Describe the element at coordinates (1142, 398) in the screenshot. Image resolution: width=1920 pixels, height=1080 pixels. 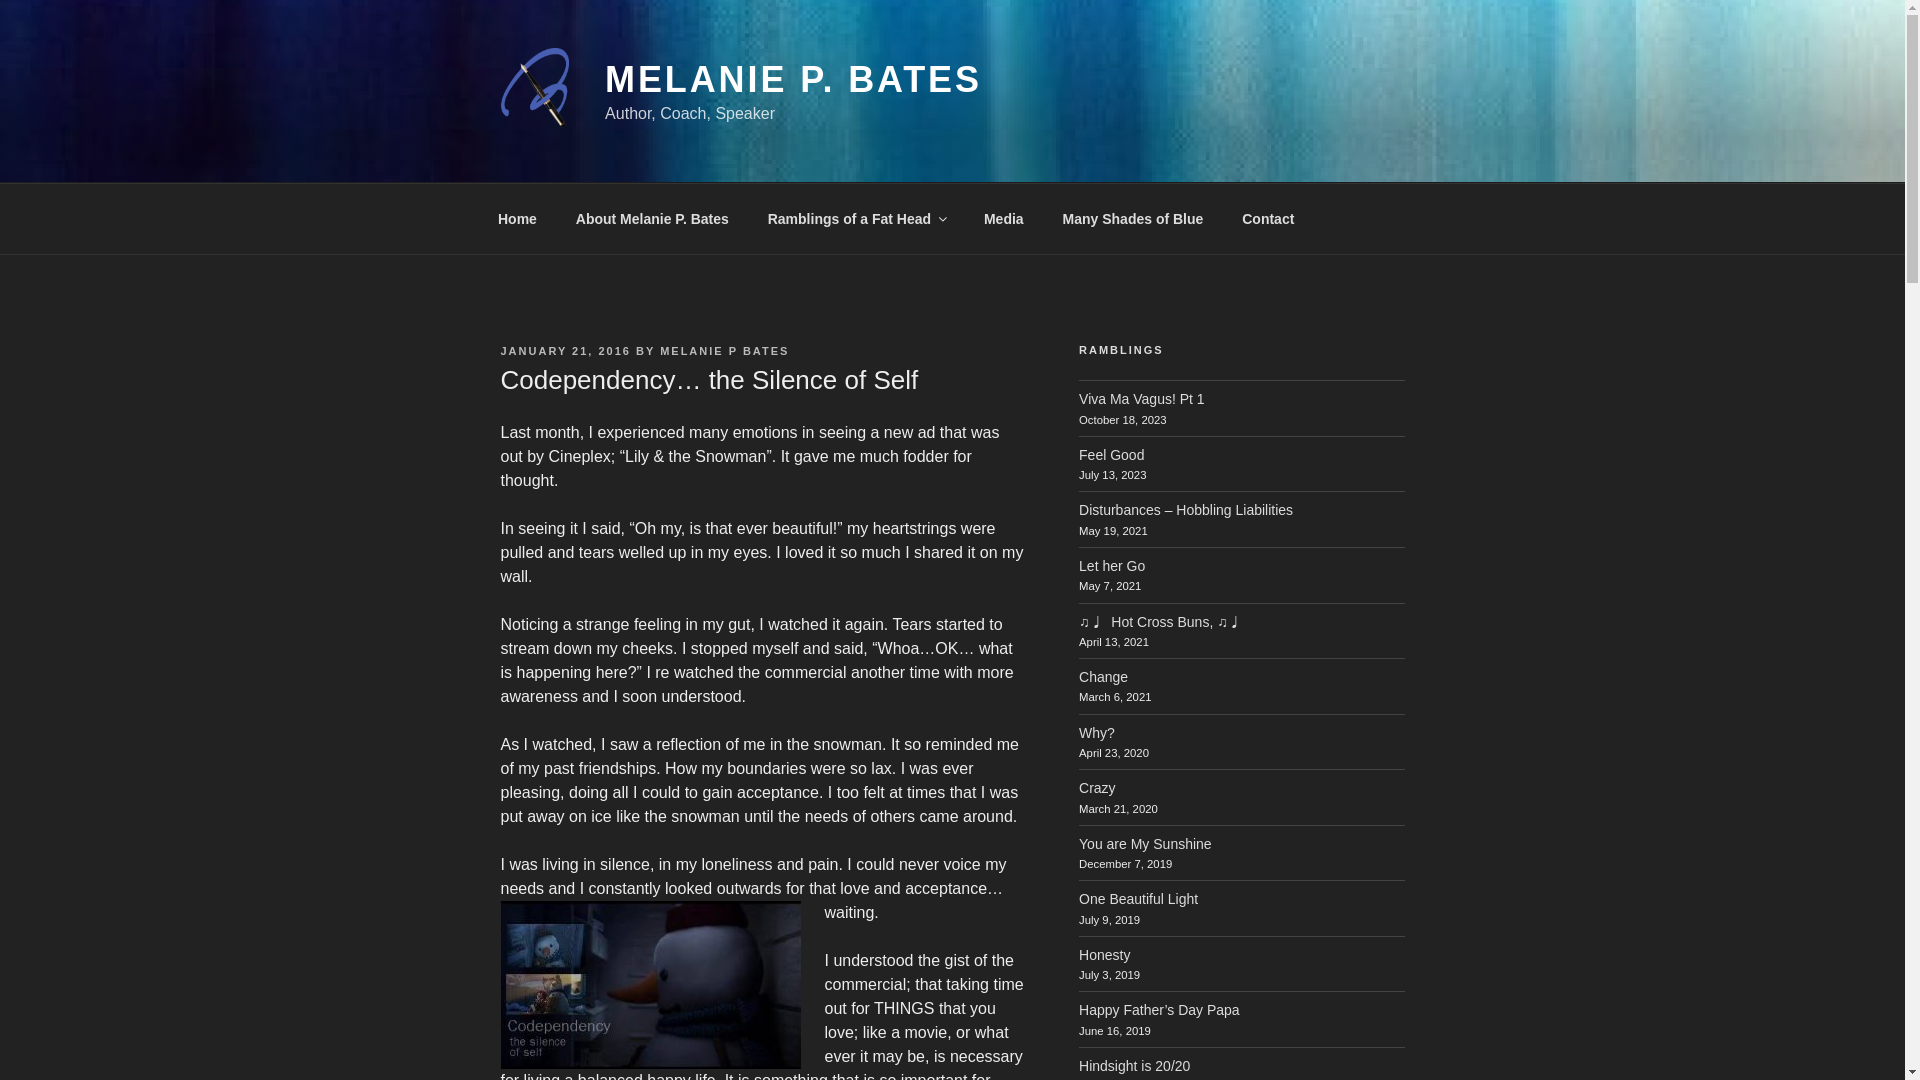
I see `Viva Ma Vagus! Pt 1` at that location.